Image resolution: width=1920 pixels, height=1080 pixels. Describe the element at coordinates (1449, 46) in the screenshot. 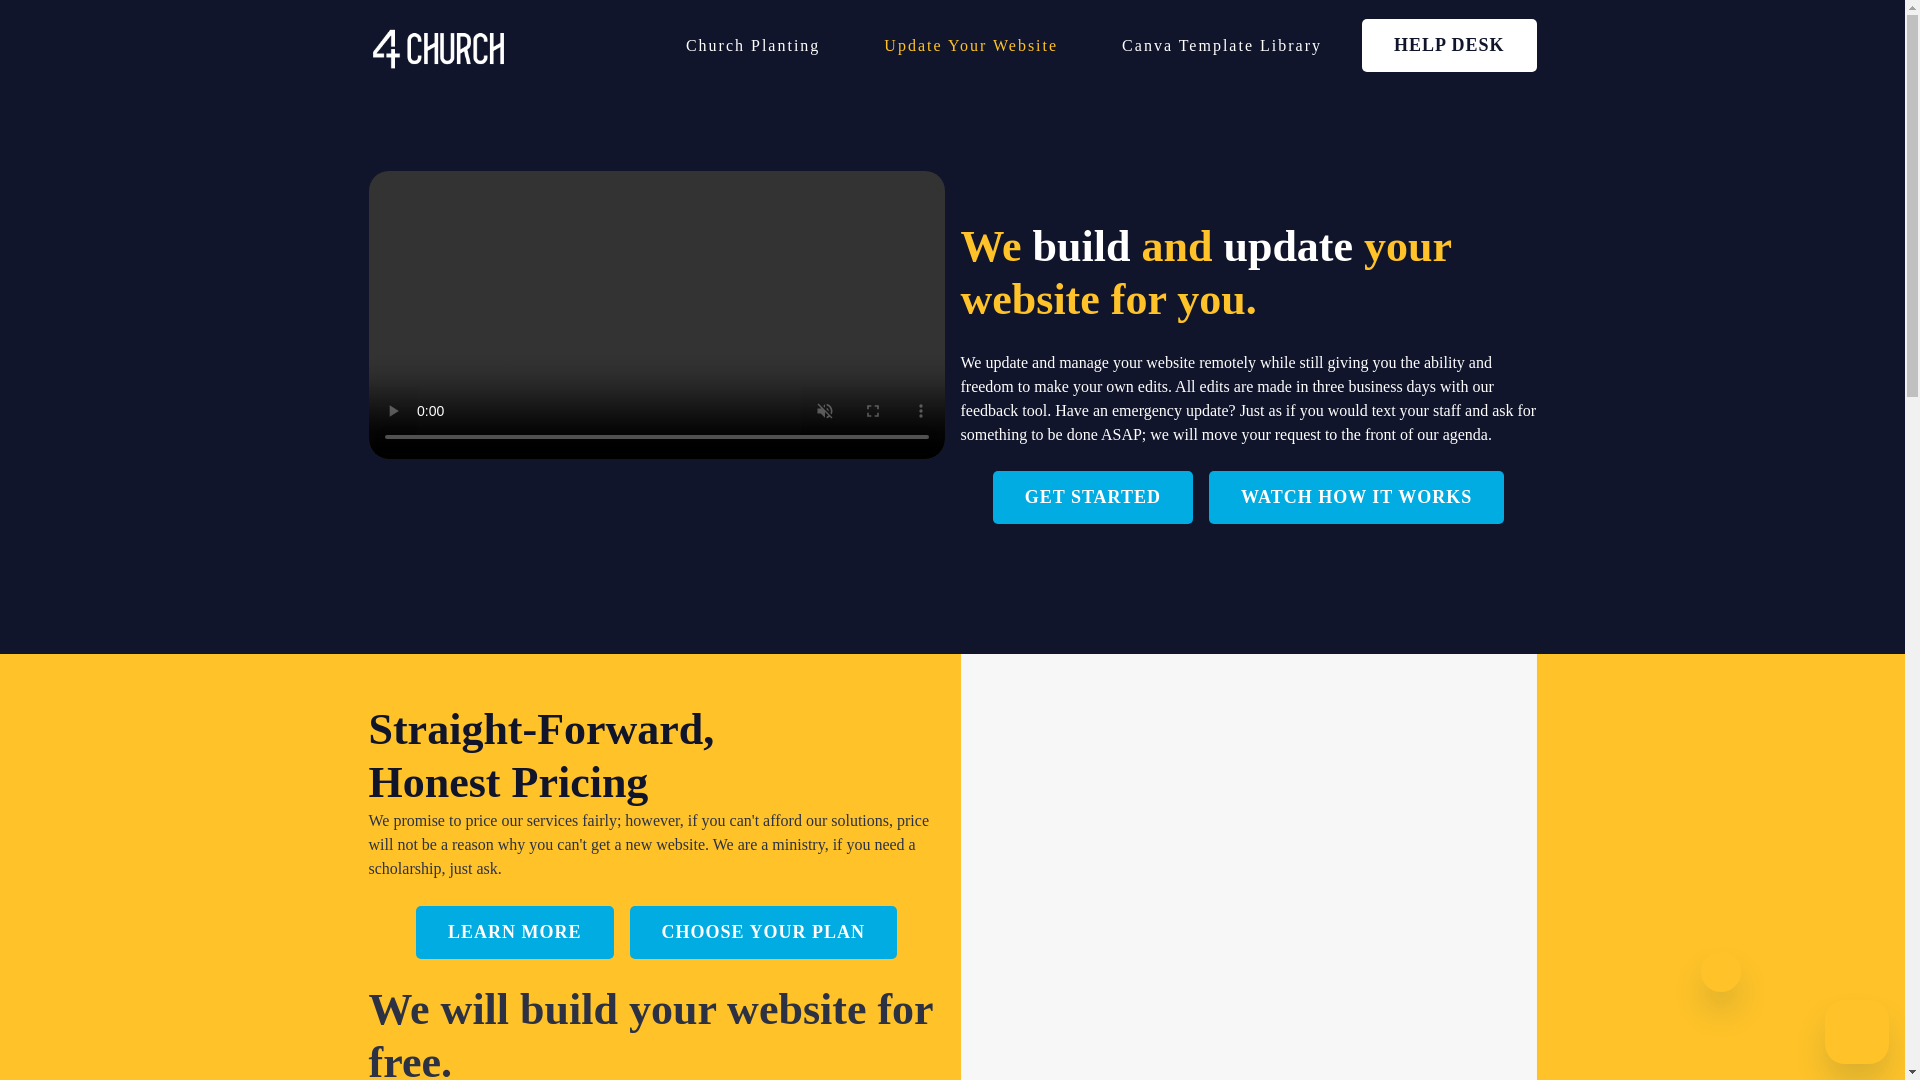

I see `HELP DESK` at that location.